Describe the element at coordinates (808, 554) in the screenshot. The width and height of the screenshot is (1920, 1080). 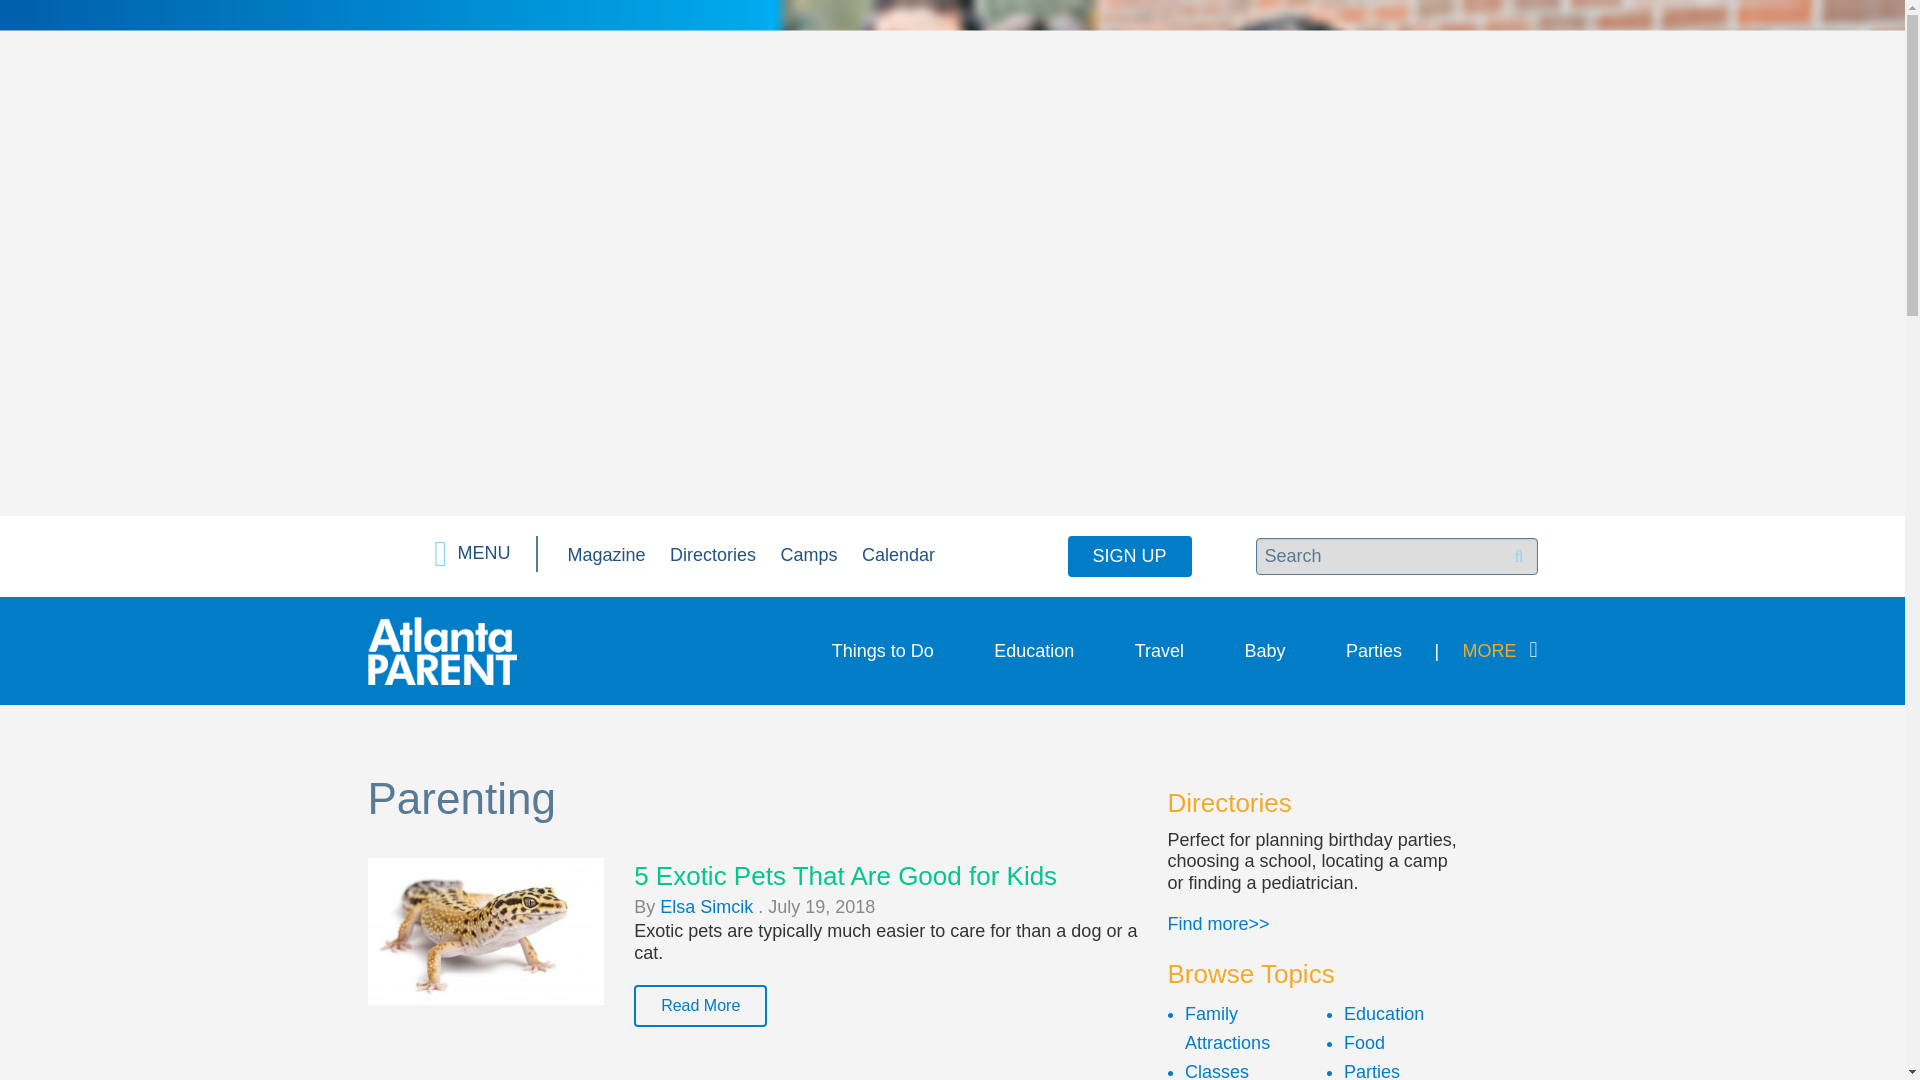
I see `Camps` at that location.